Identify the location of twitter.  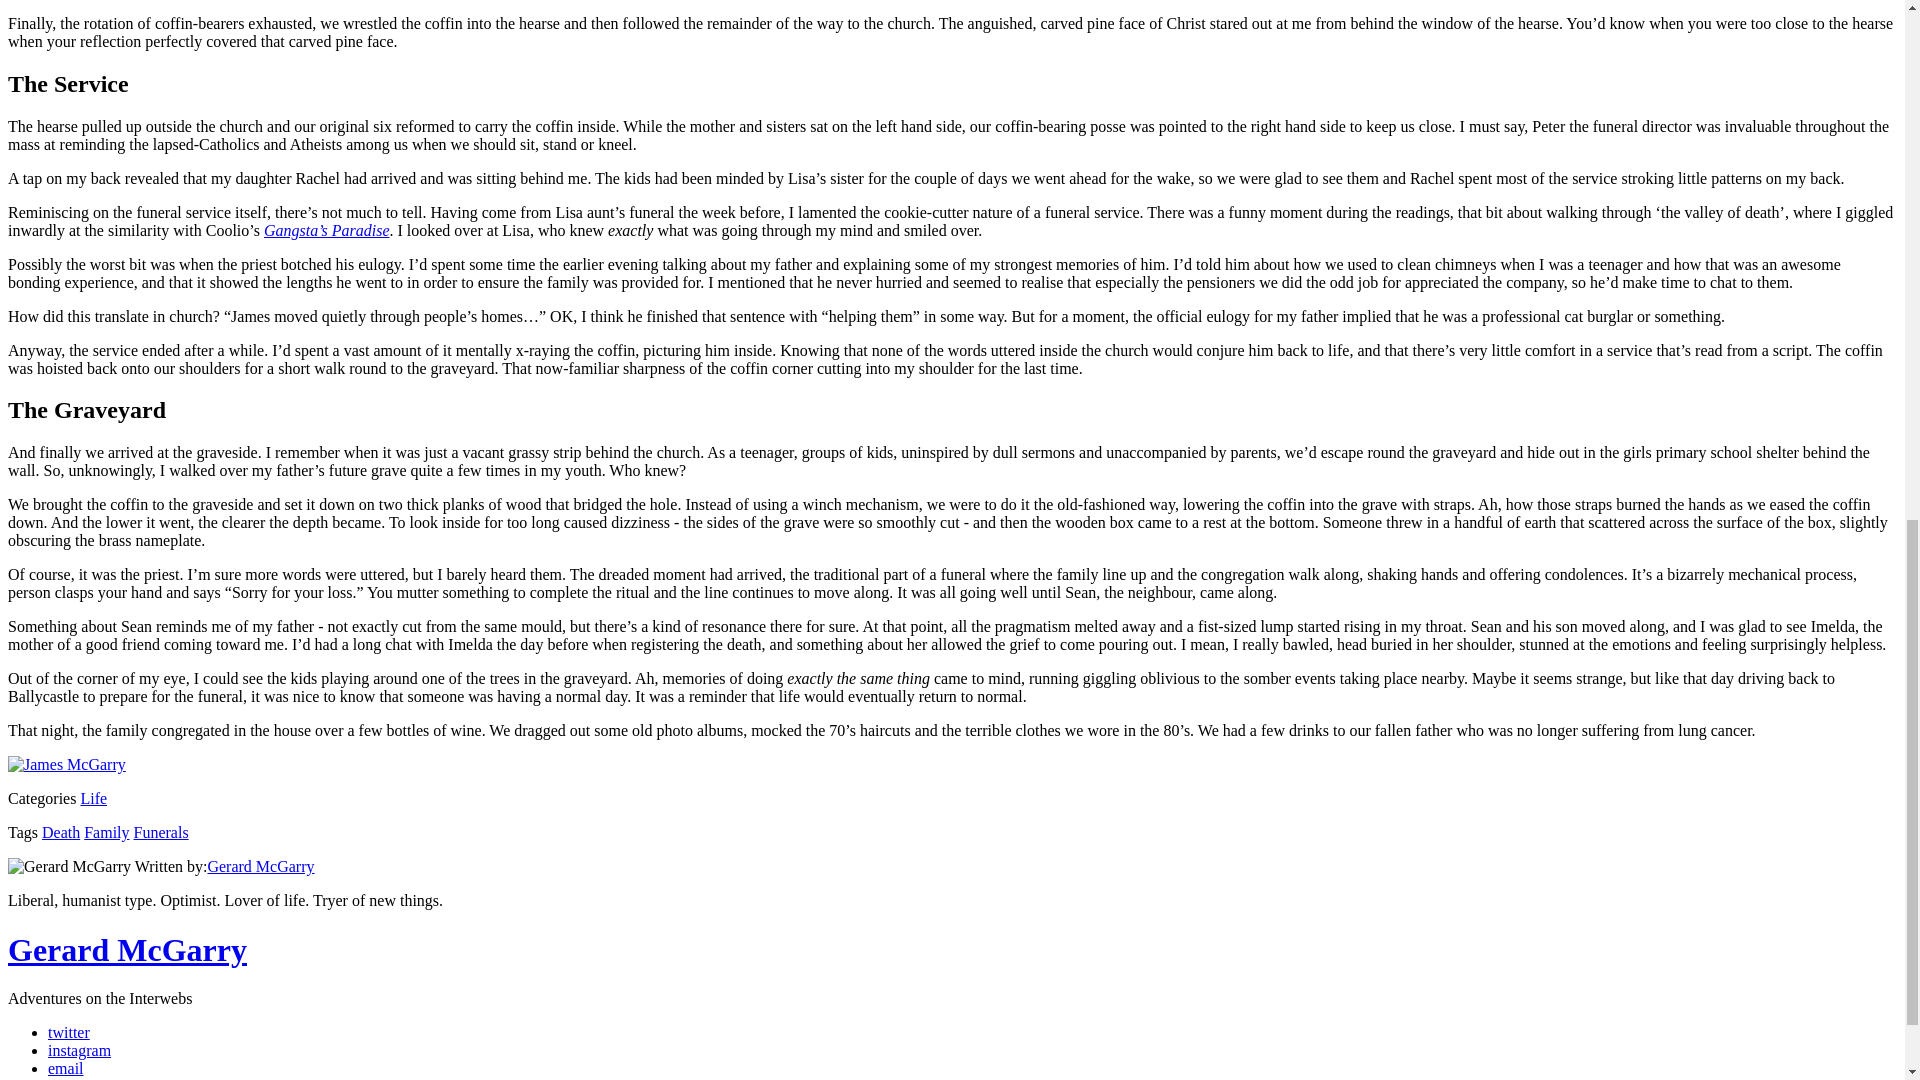
(69, 1032).